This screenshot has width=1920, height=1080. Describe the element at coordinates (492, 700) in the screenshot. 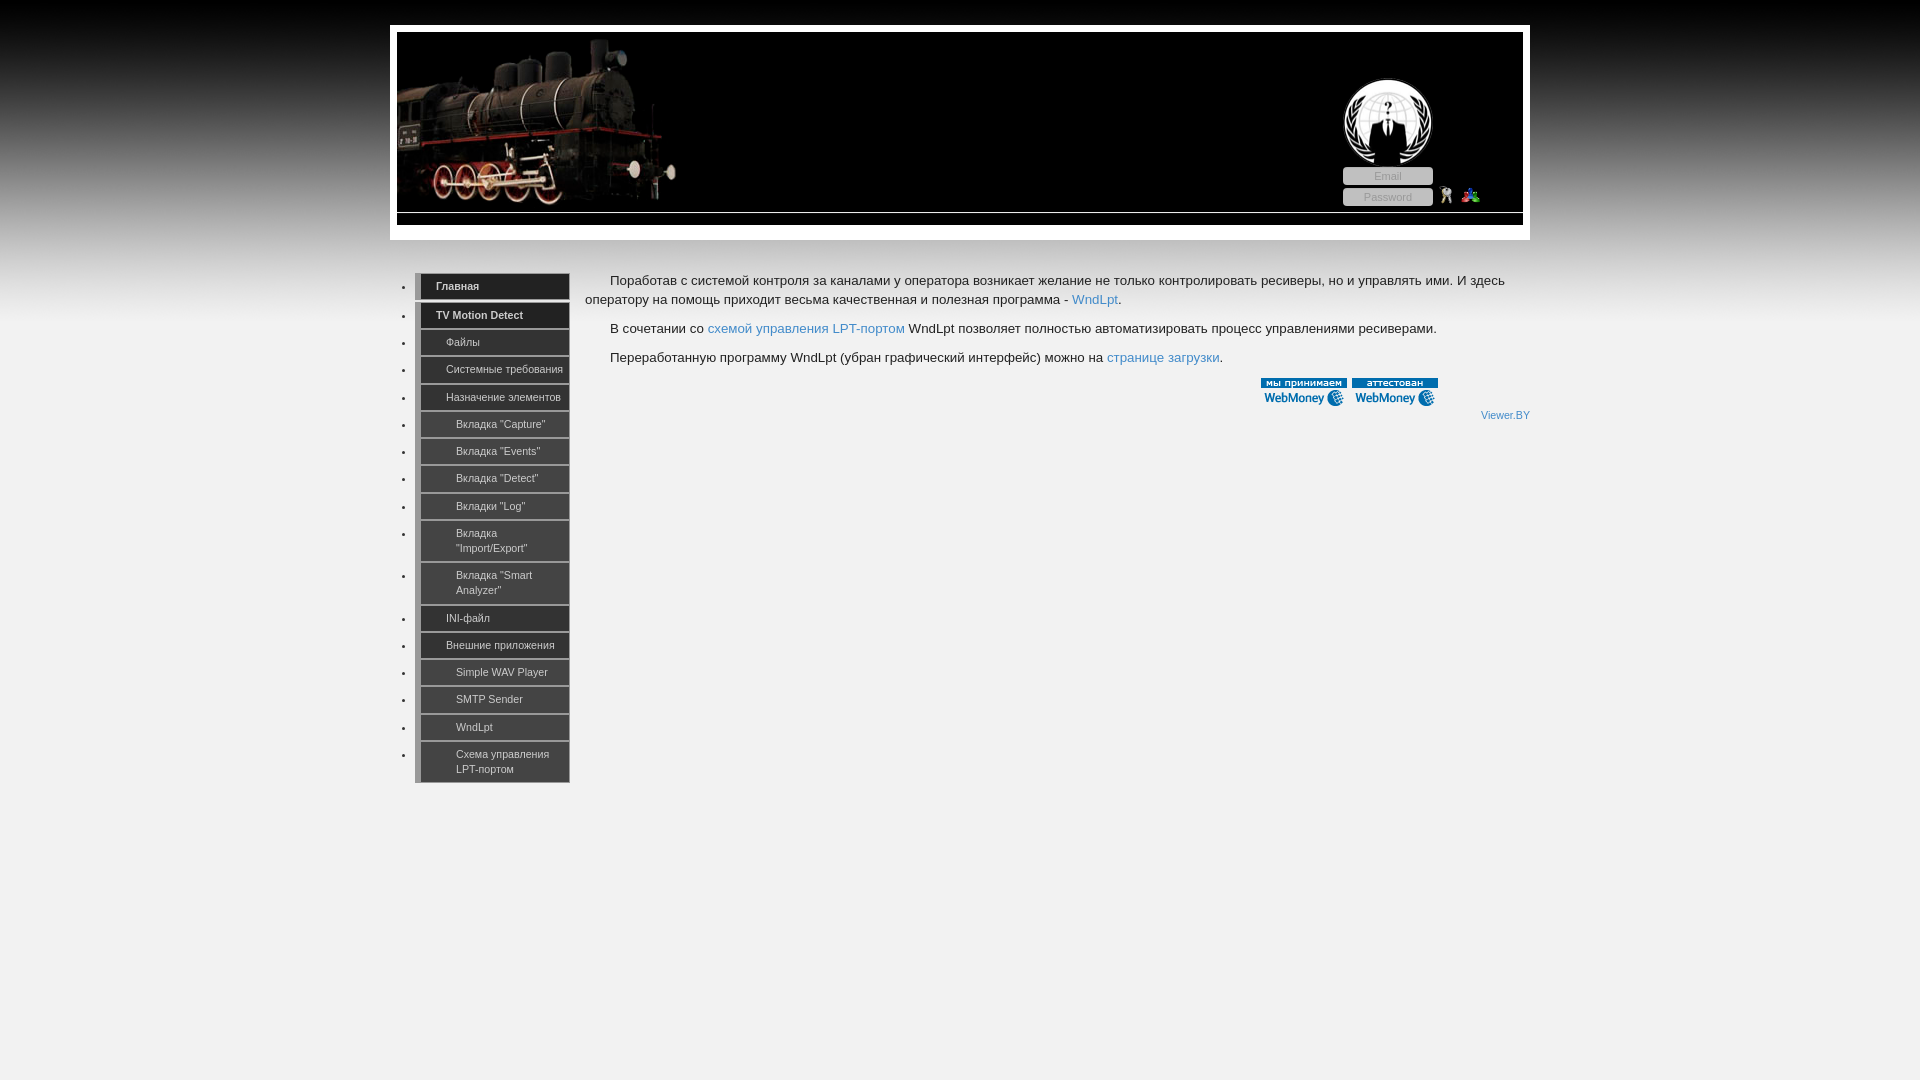

I see `SMTP Sender` at that location.